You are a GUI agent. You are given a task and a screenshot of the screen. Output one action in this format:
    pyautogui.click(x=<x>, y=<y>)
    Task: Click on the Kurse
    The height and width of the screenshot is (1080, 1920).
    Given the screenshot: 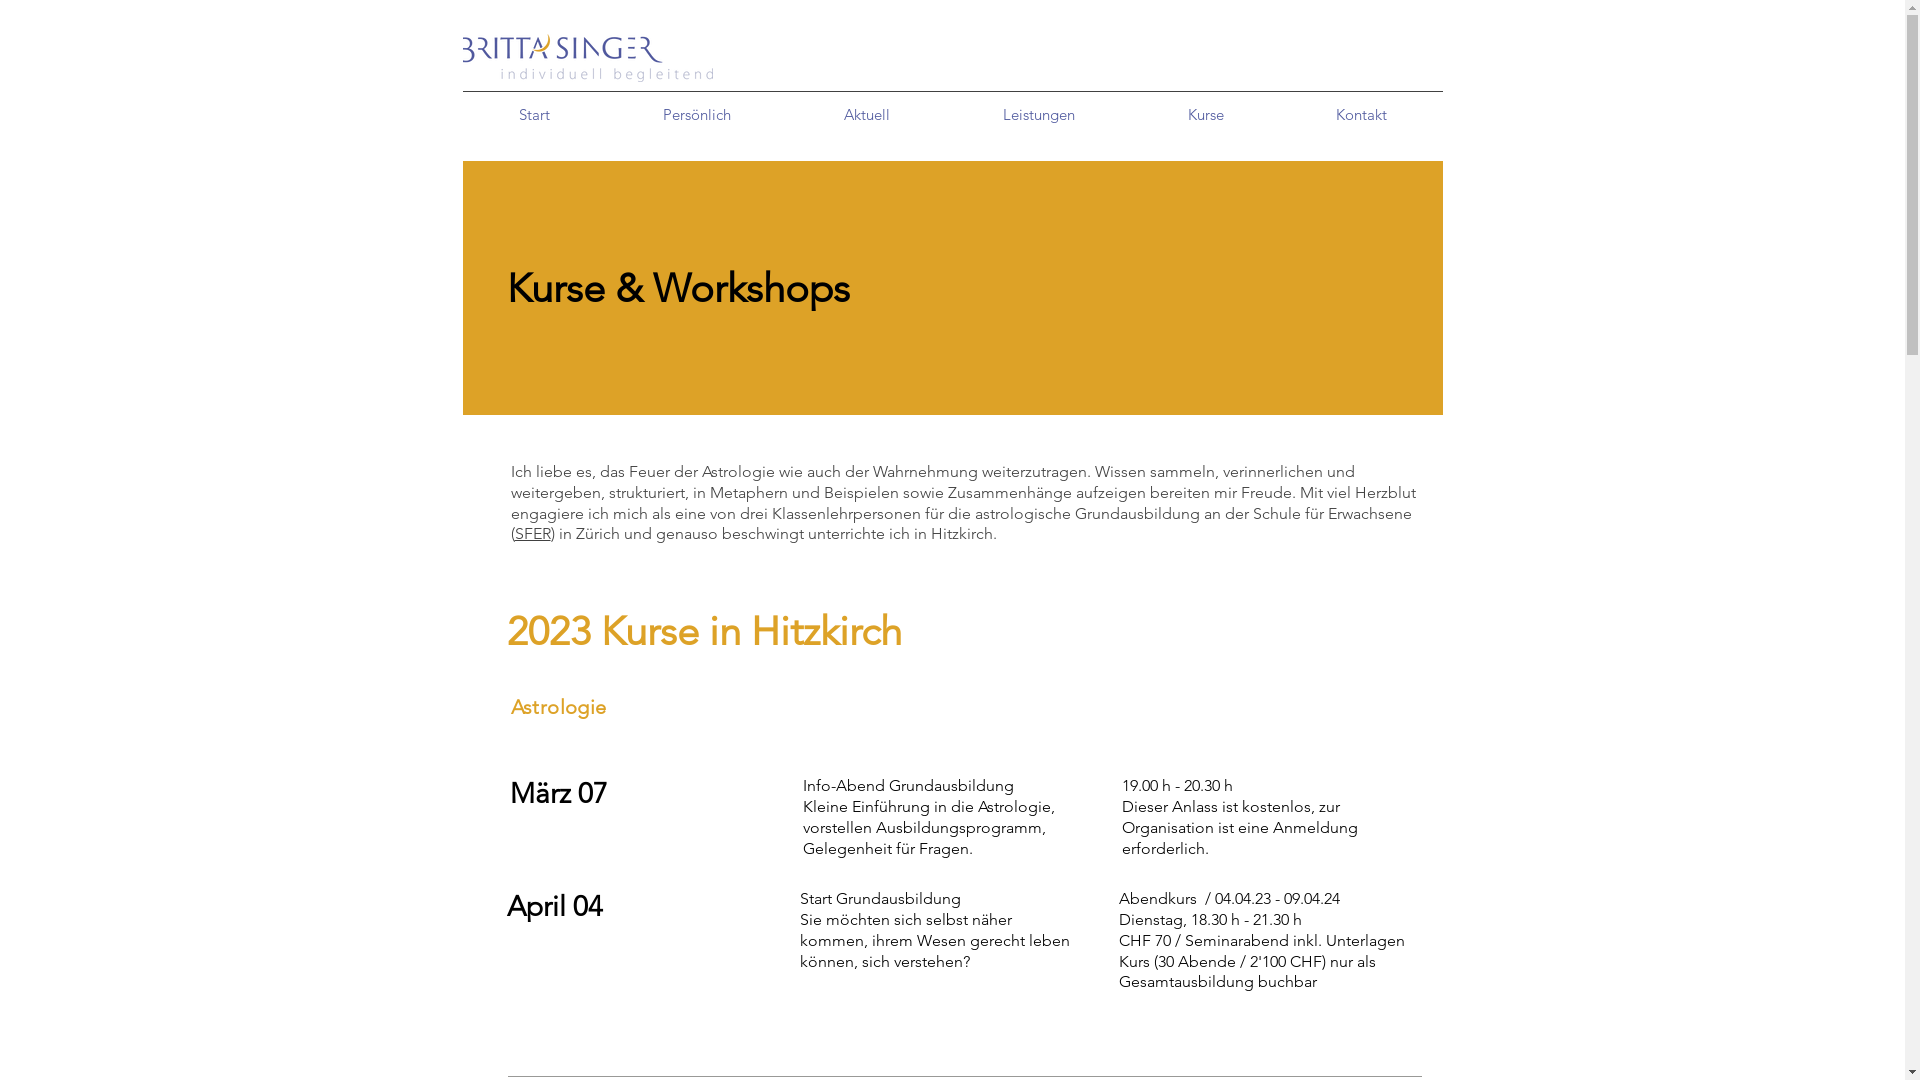 What is the action you would take?
    pyautogui.click(x=1206, y=115)
    